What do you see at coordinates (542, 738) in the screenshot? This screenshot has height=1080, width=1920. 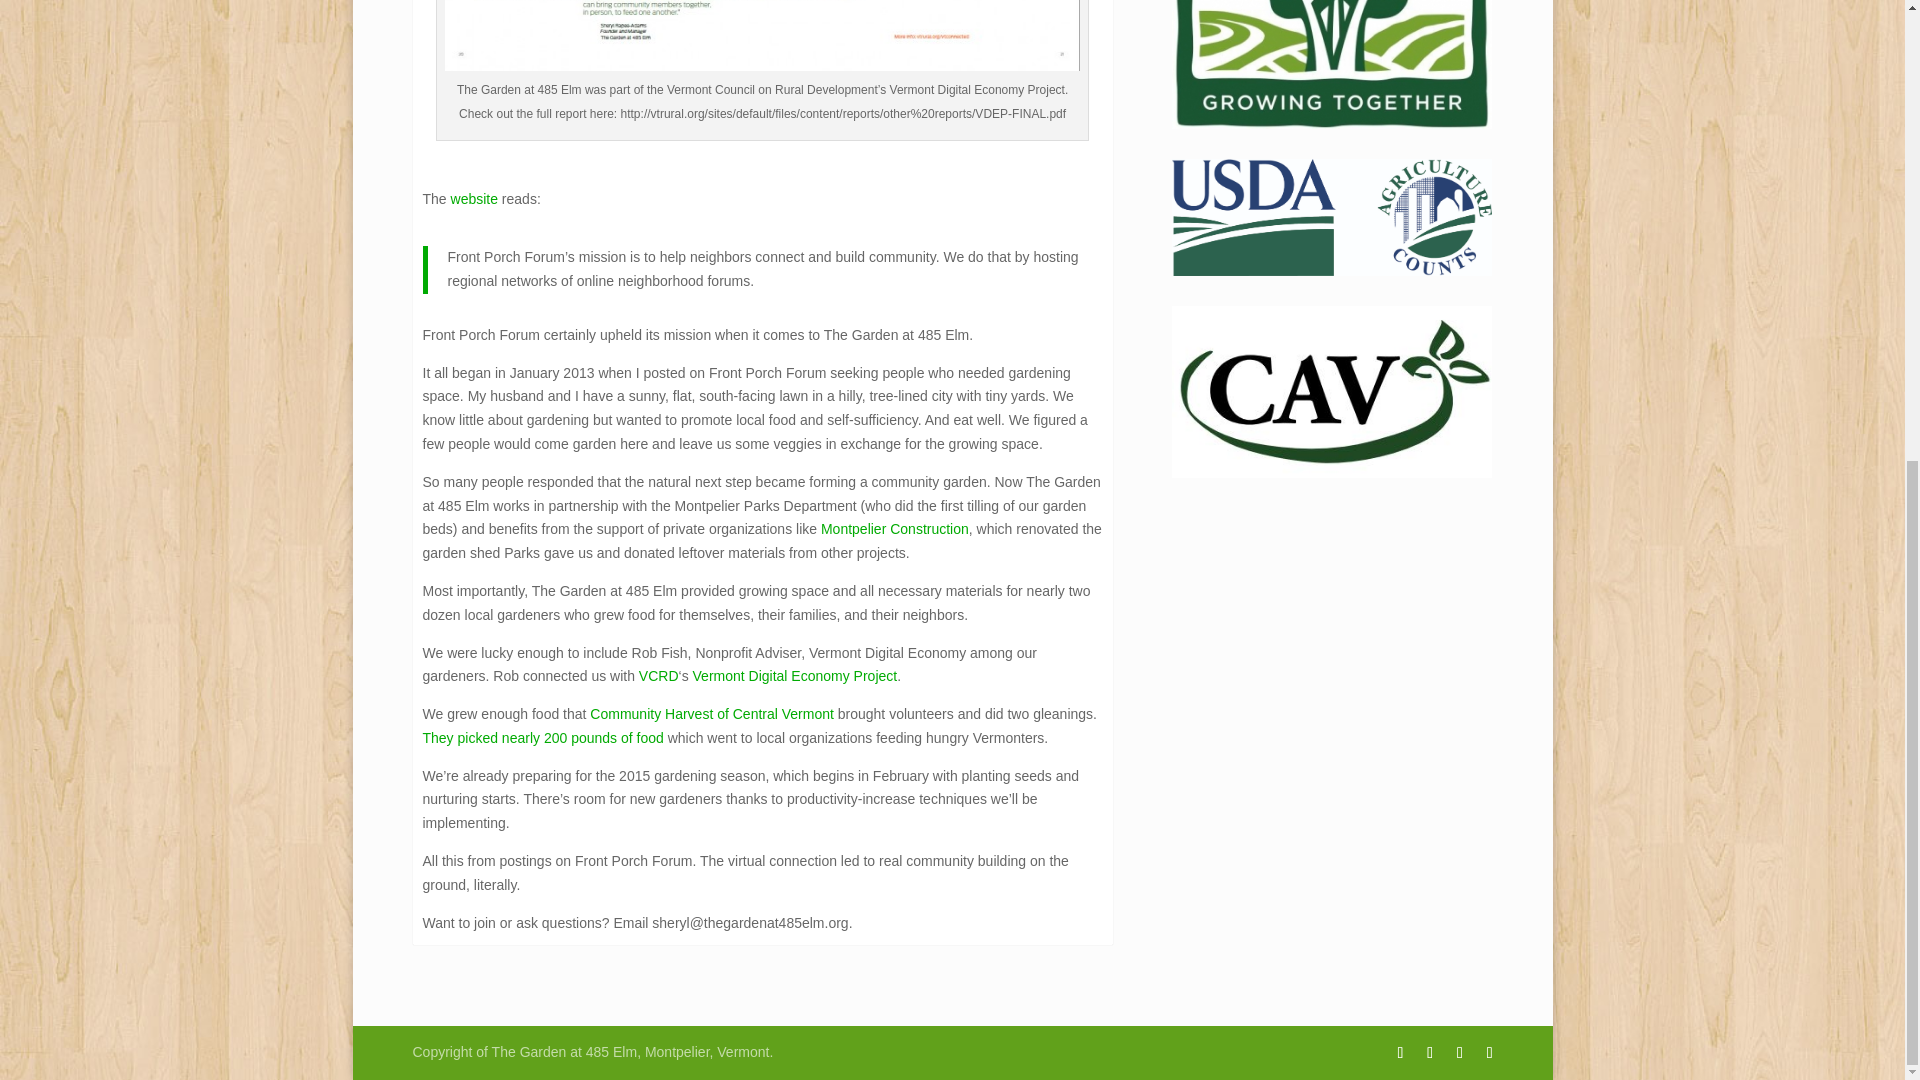 I see `2nd Gleaning, Twice as Much` at bounding box center [542, 738].